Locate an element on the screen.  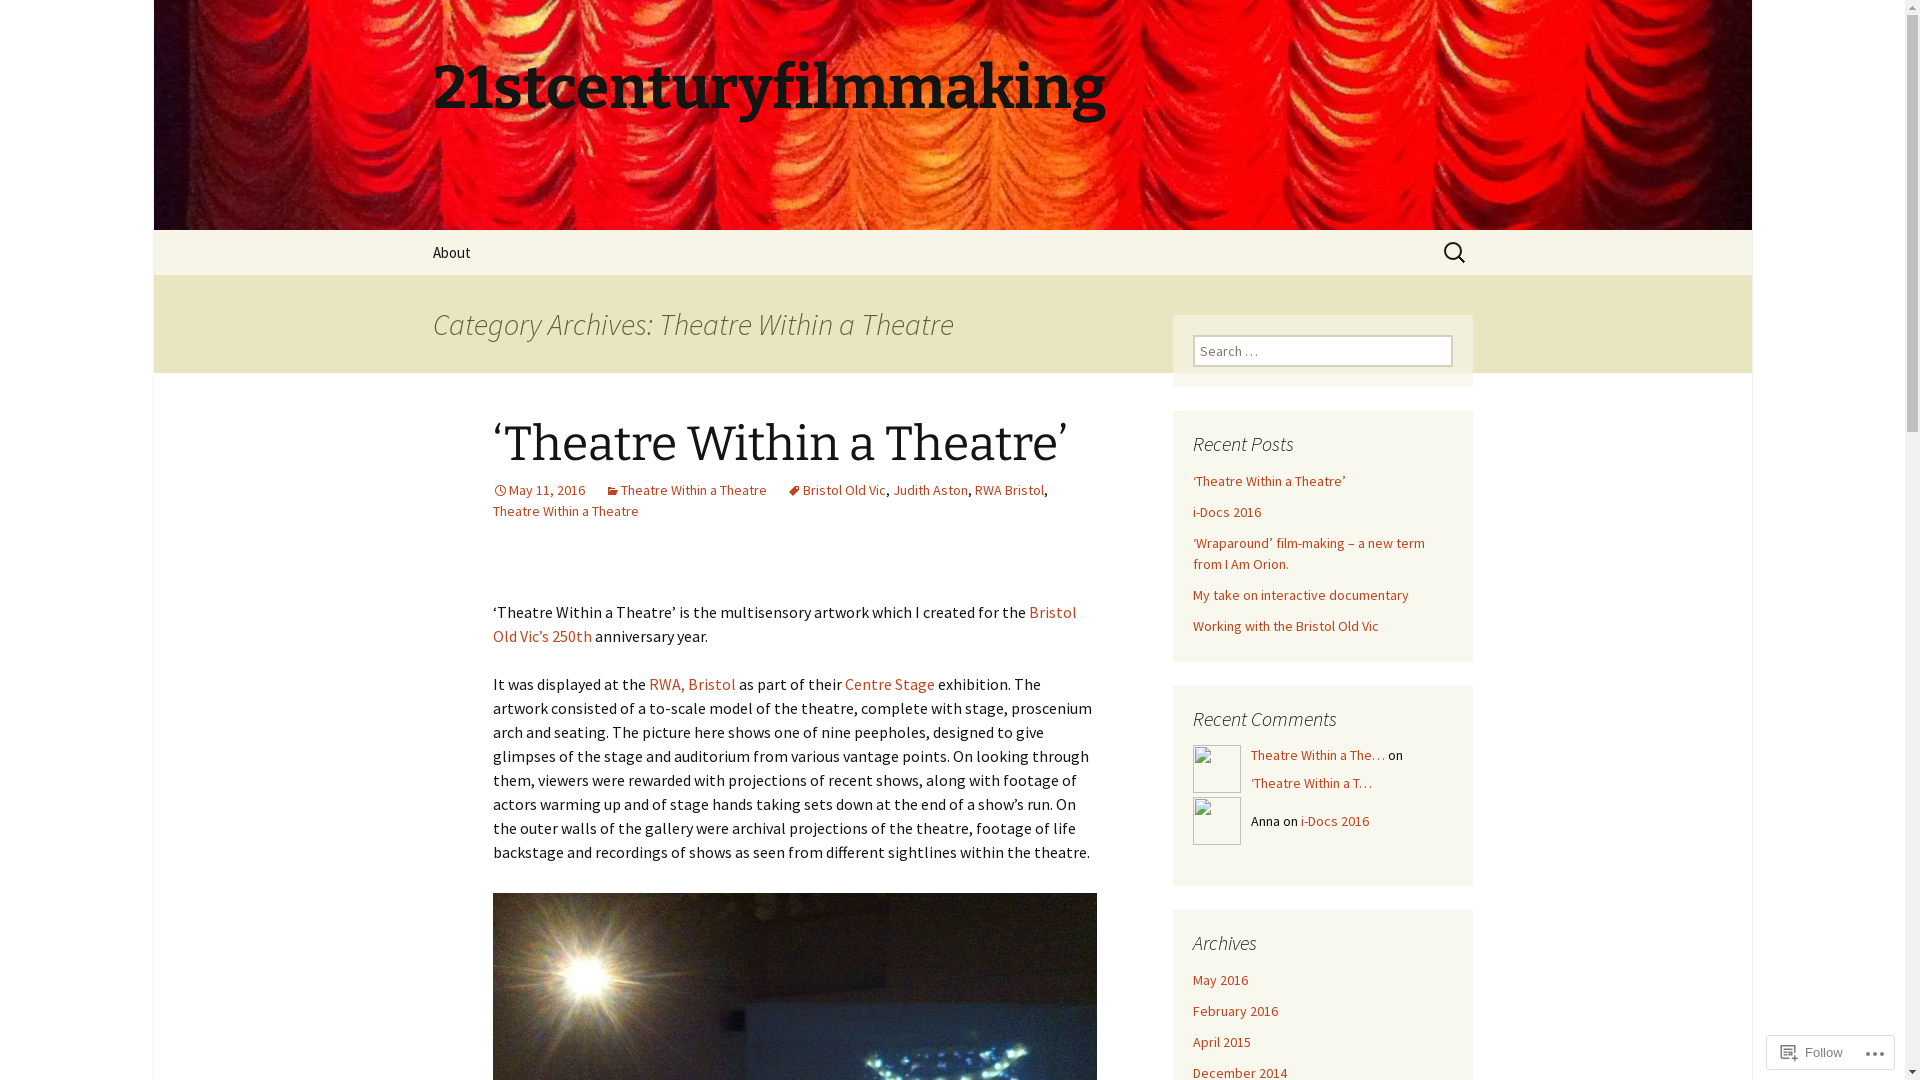
April 2015 is located at coordinates (1221, 1042).